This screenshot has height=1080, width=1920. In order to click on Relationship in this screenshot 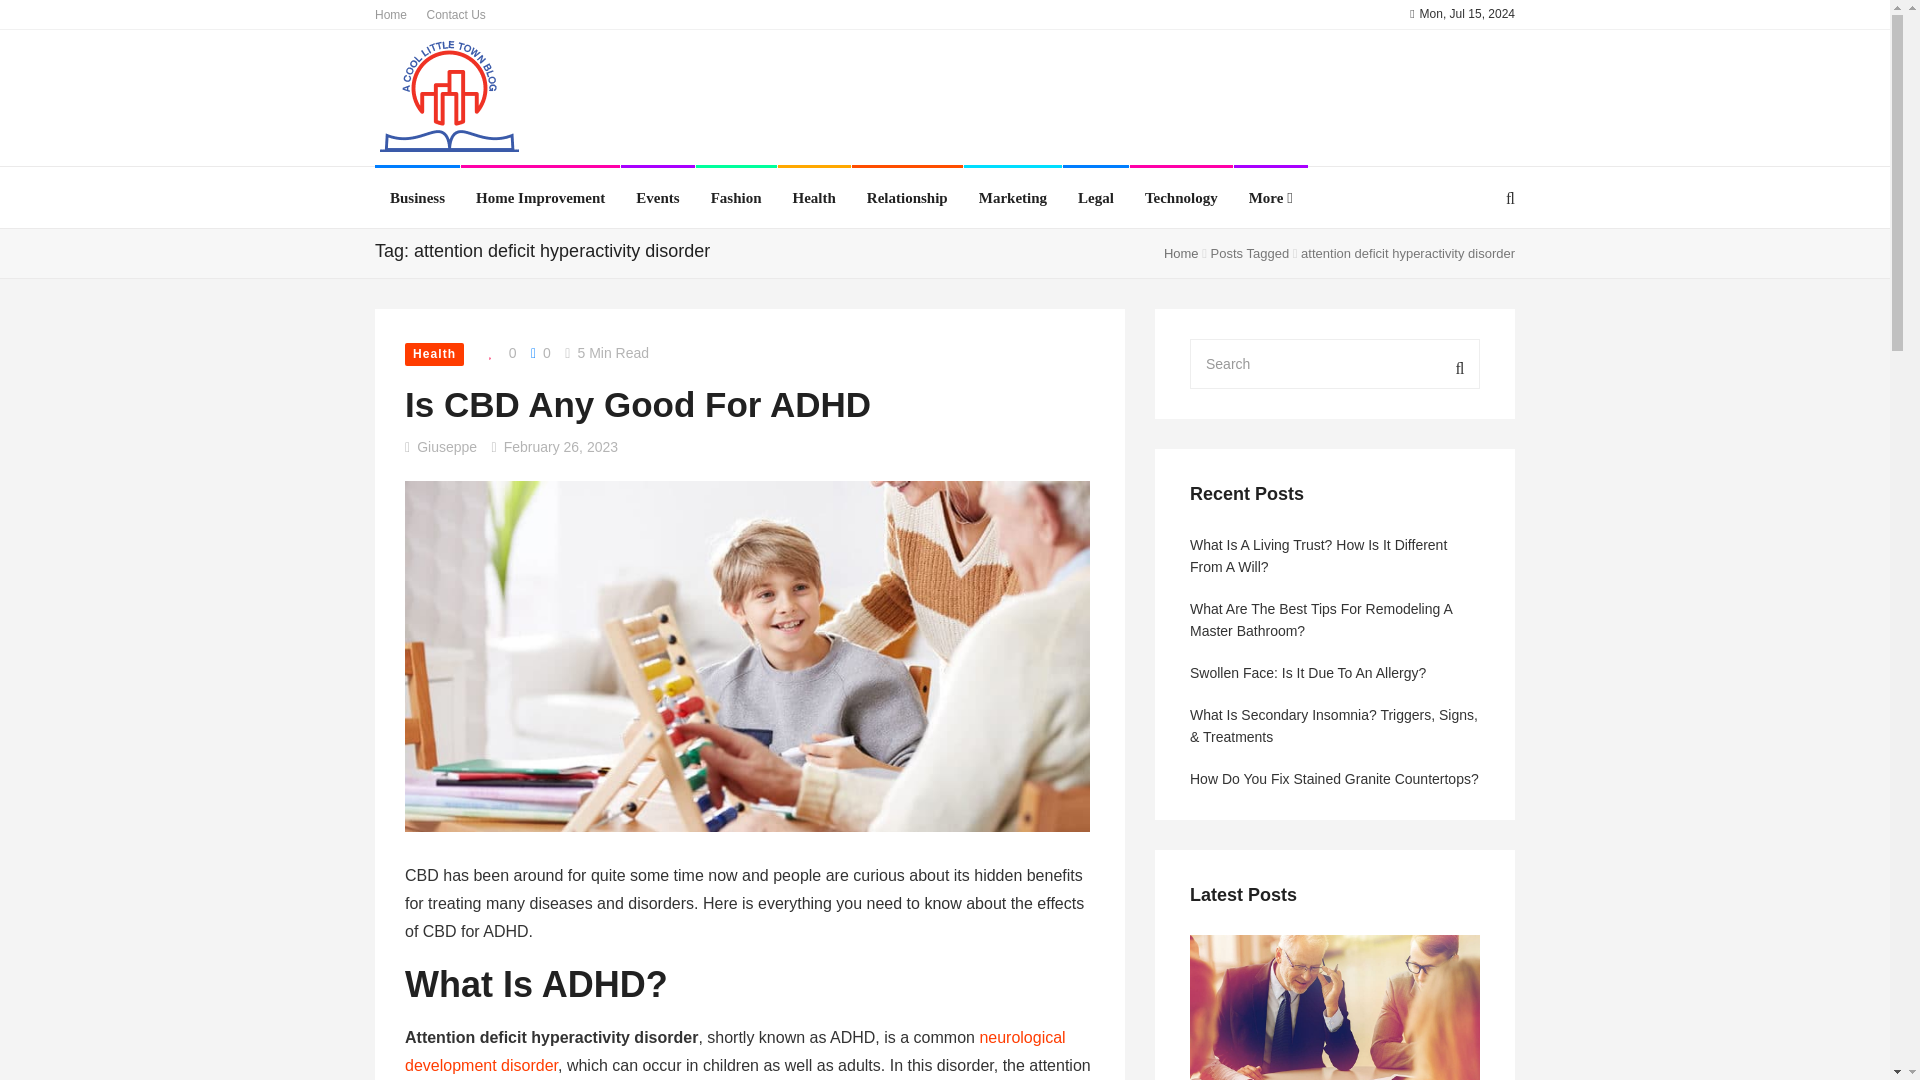, I will do `click(908, 198)`.